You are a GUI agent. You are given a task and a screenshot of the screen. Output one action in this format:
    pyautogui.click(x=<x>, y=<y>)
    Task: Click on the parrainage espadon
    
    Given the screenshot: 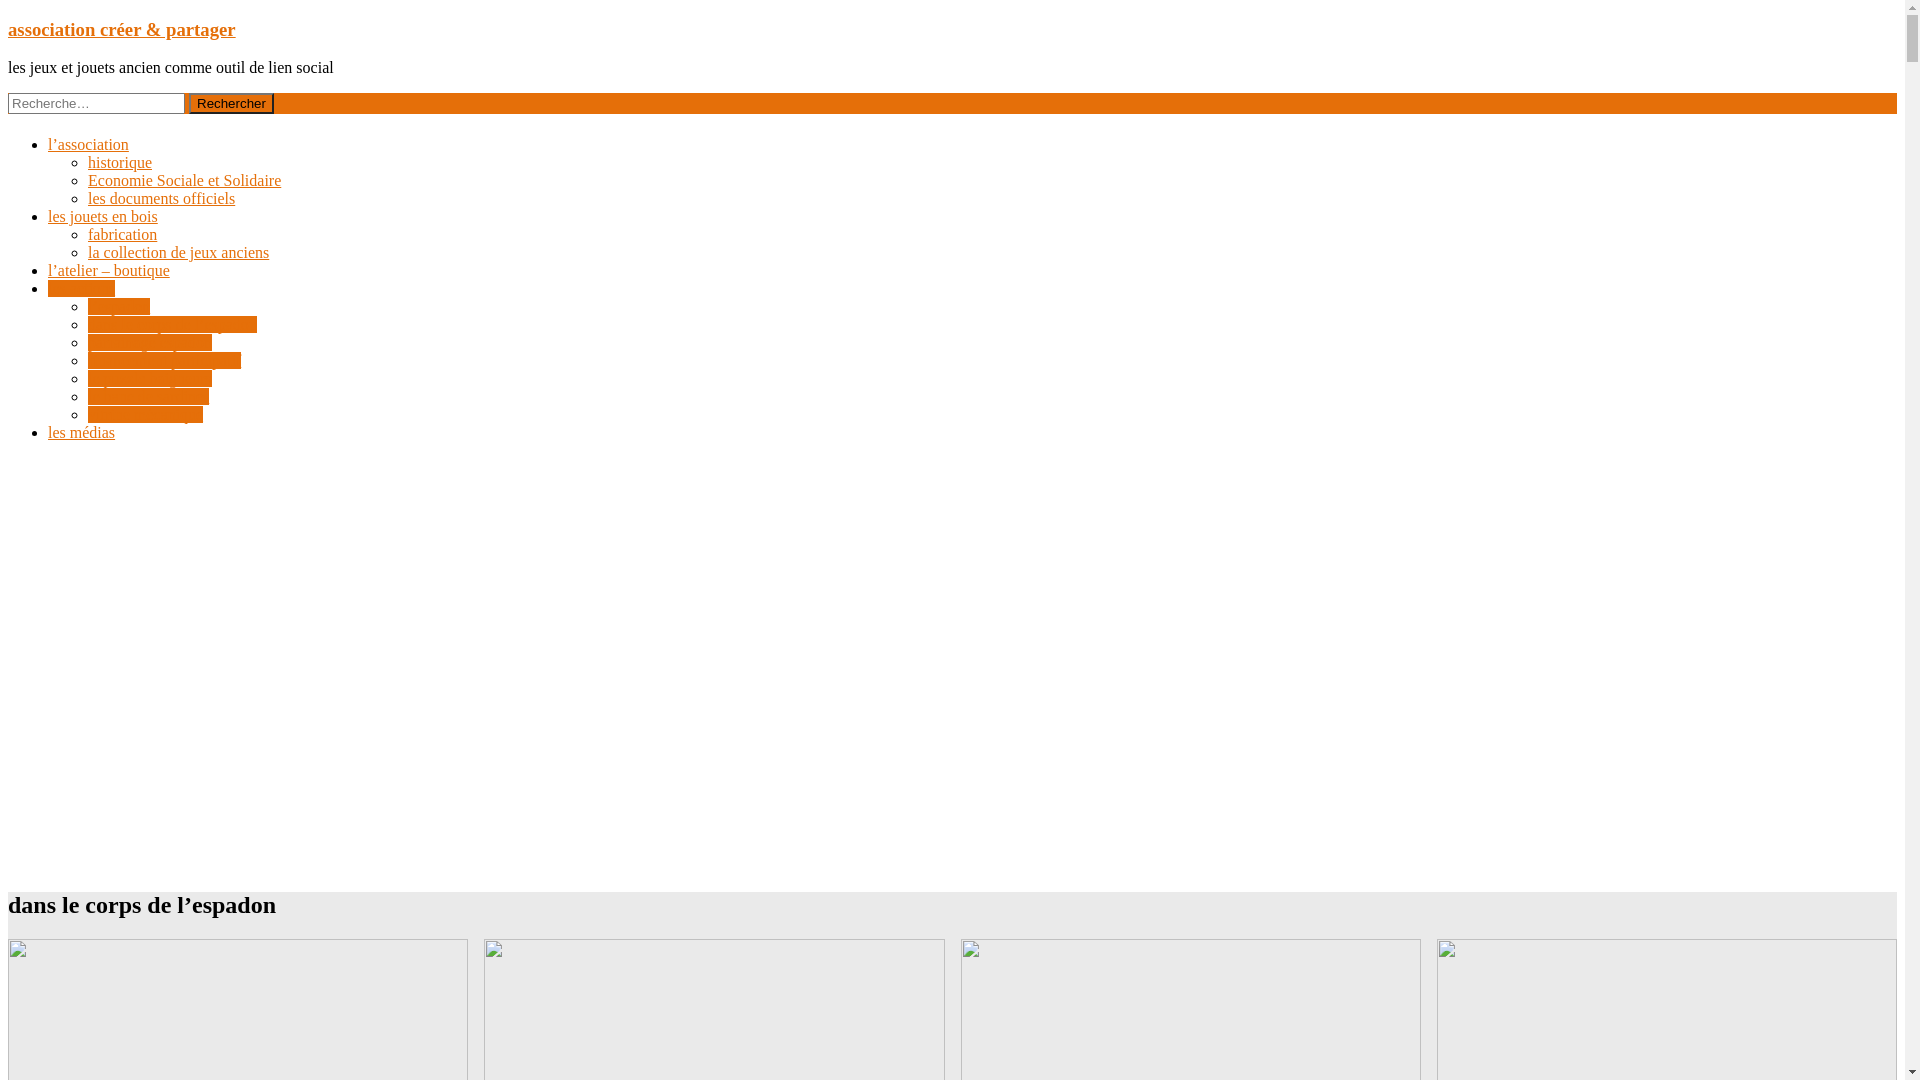 What is the action you would take?
    pyautogui.click(x=150, y=342)
    